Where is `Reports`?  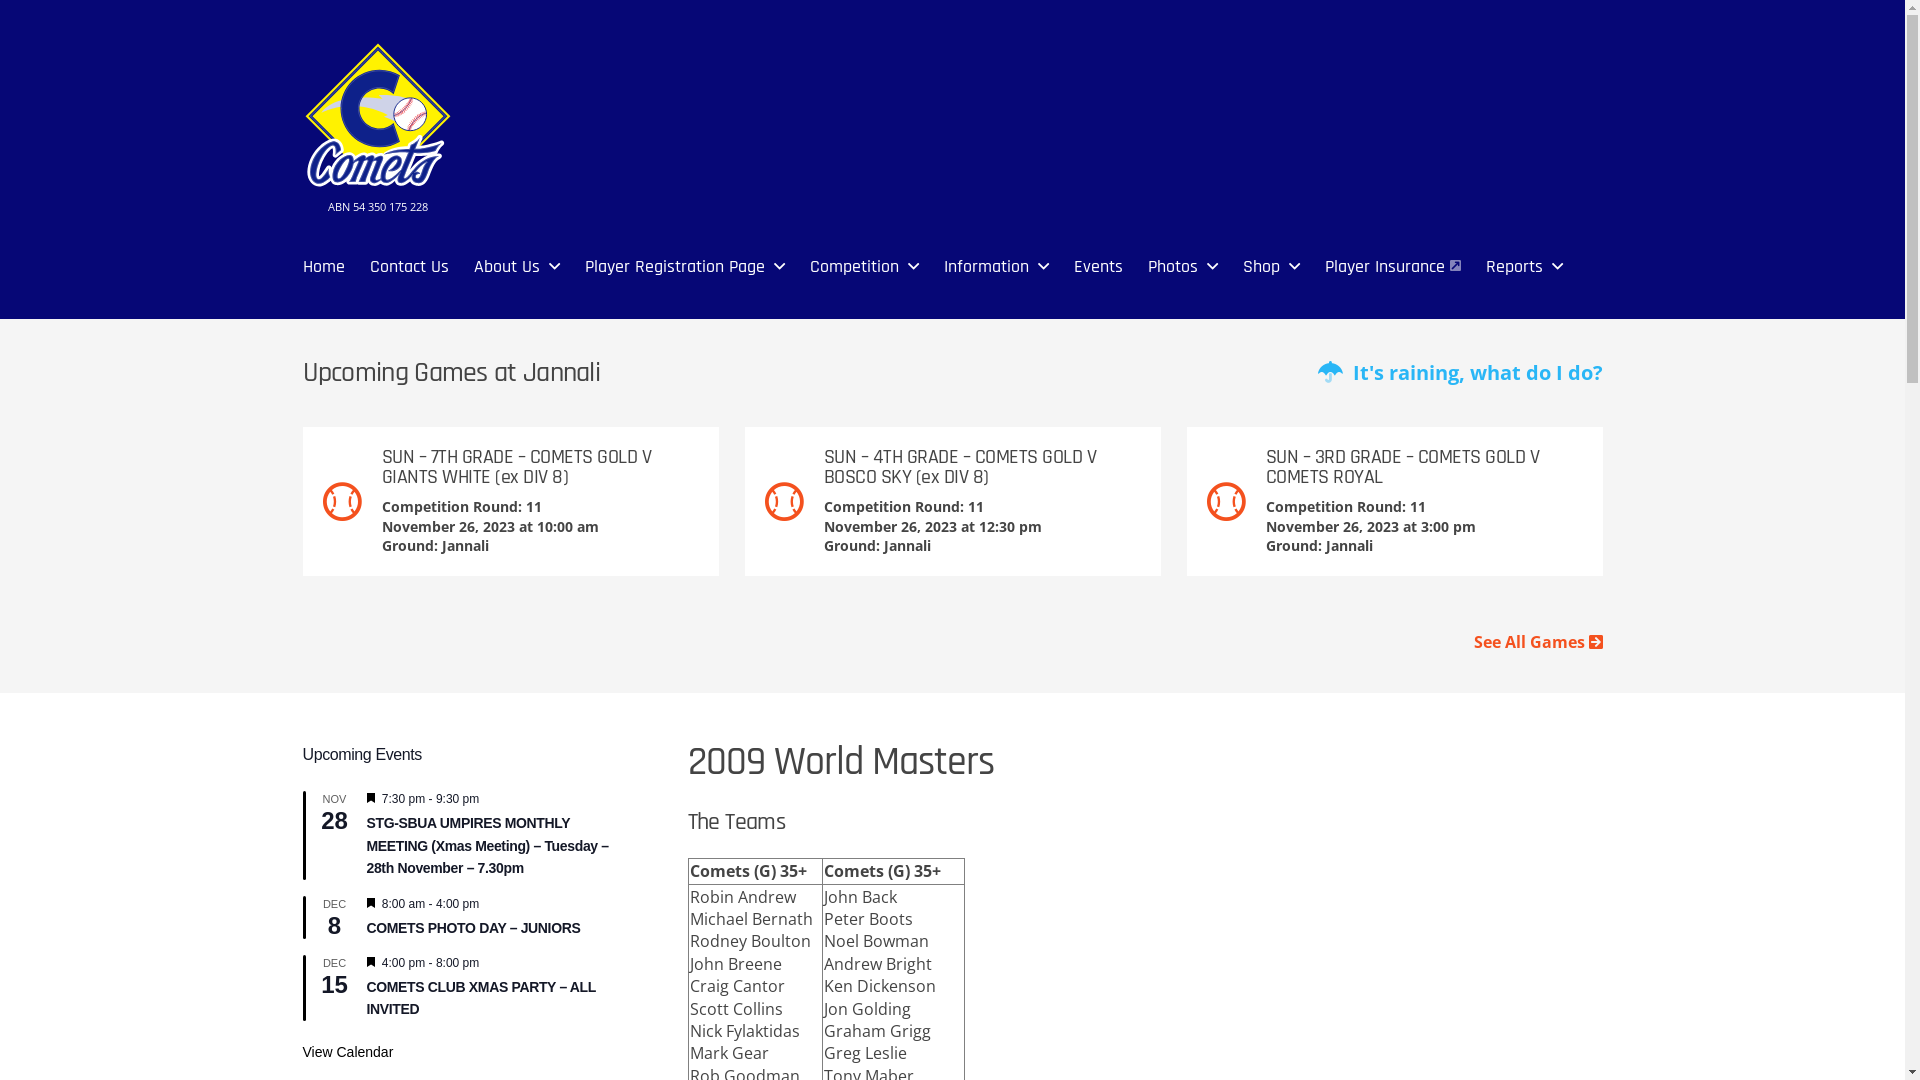
Reports is located at coordinates (1514, 266).